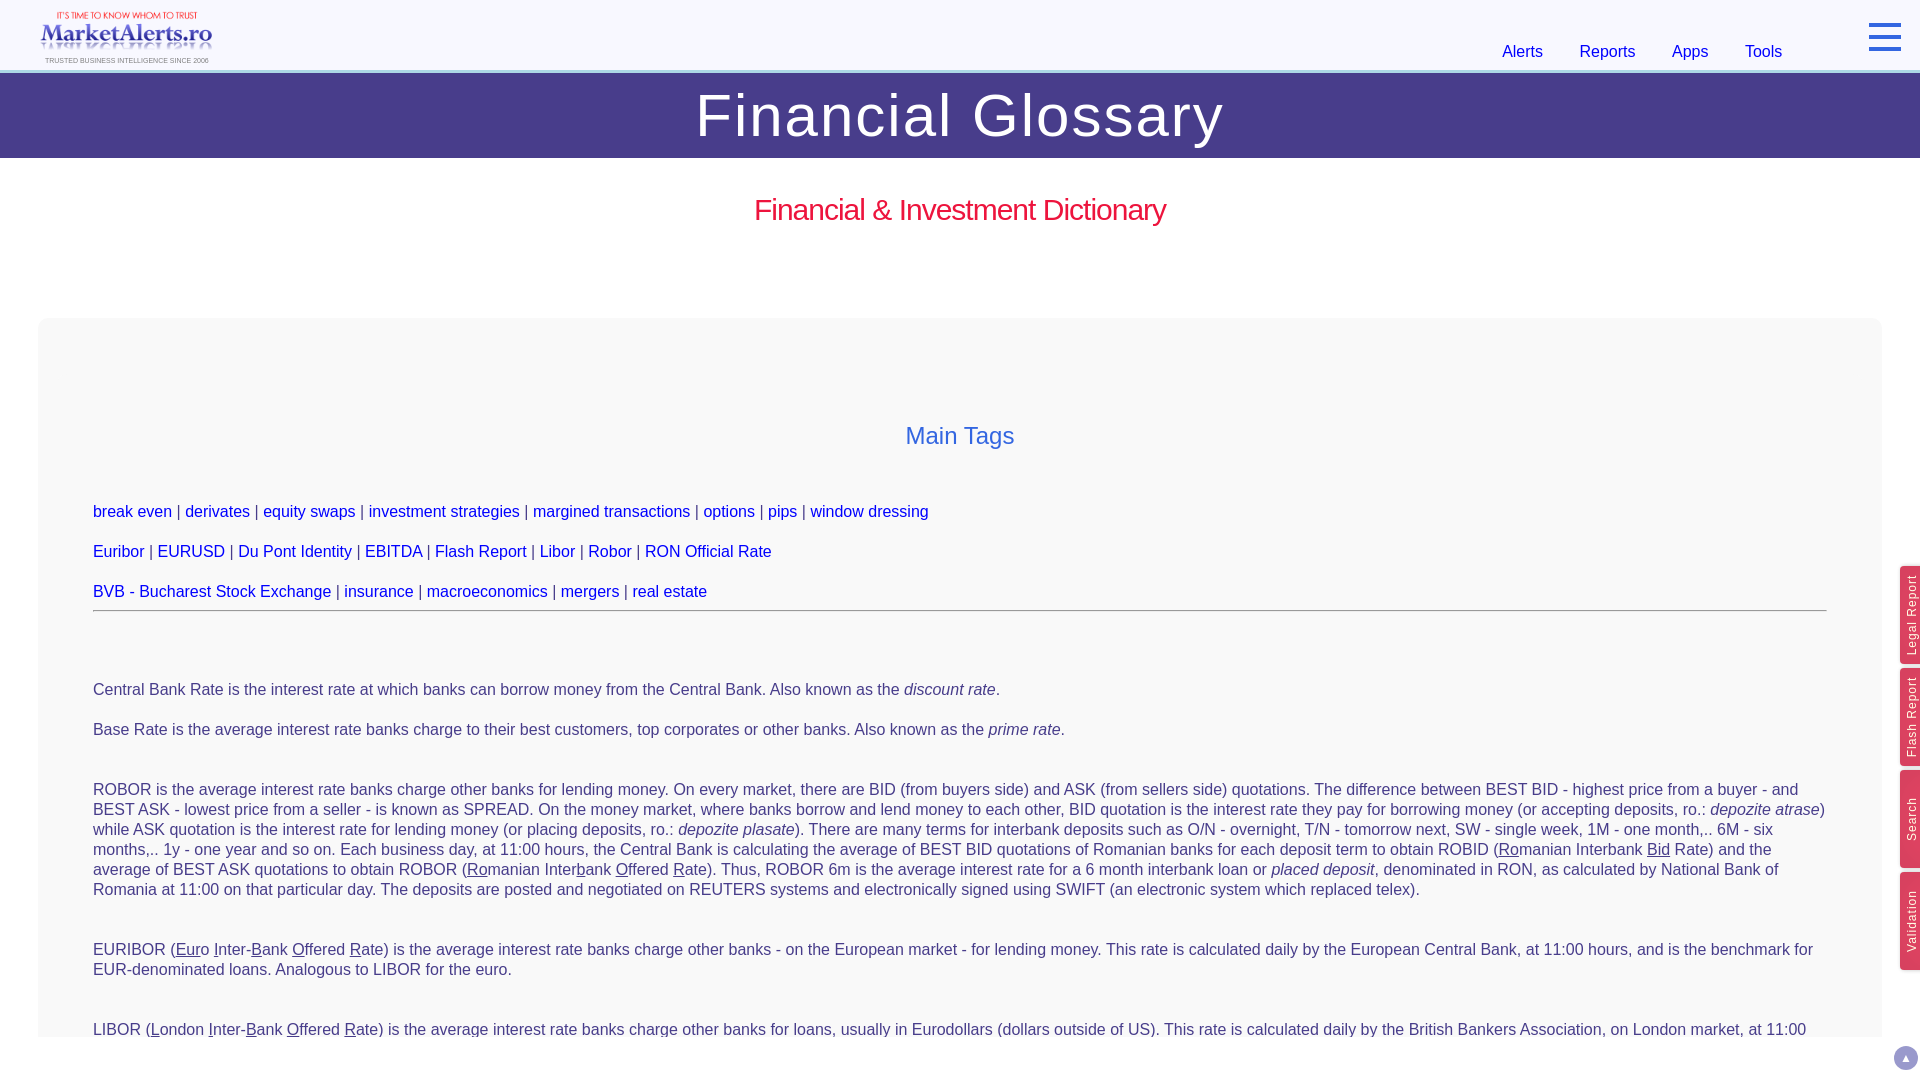 The width and height of the screenshot is (1920, 1080). Describe the element at coordinates (444, 511) in the screenshot. I see `investment strategies` at that location.